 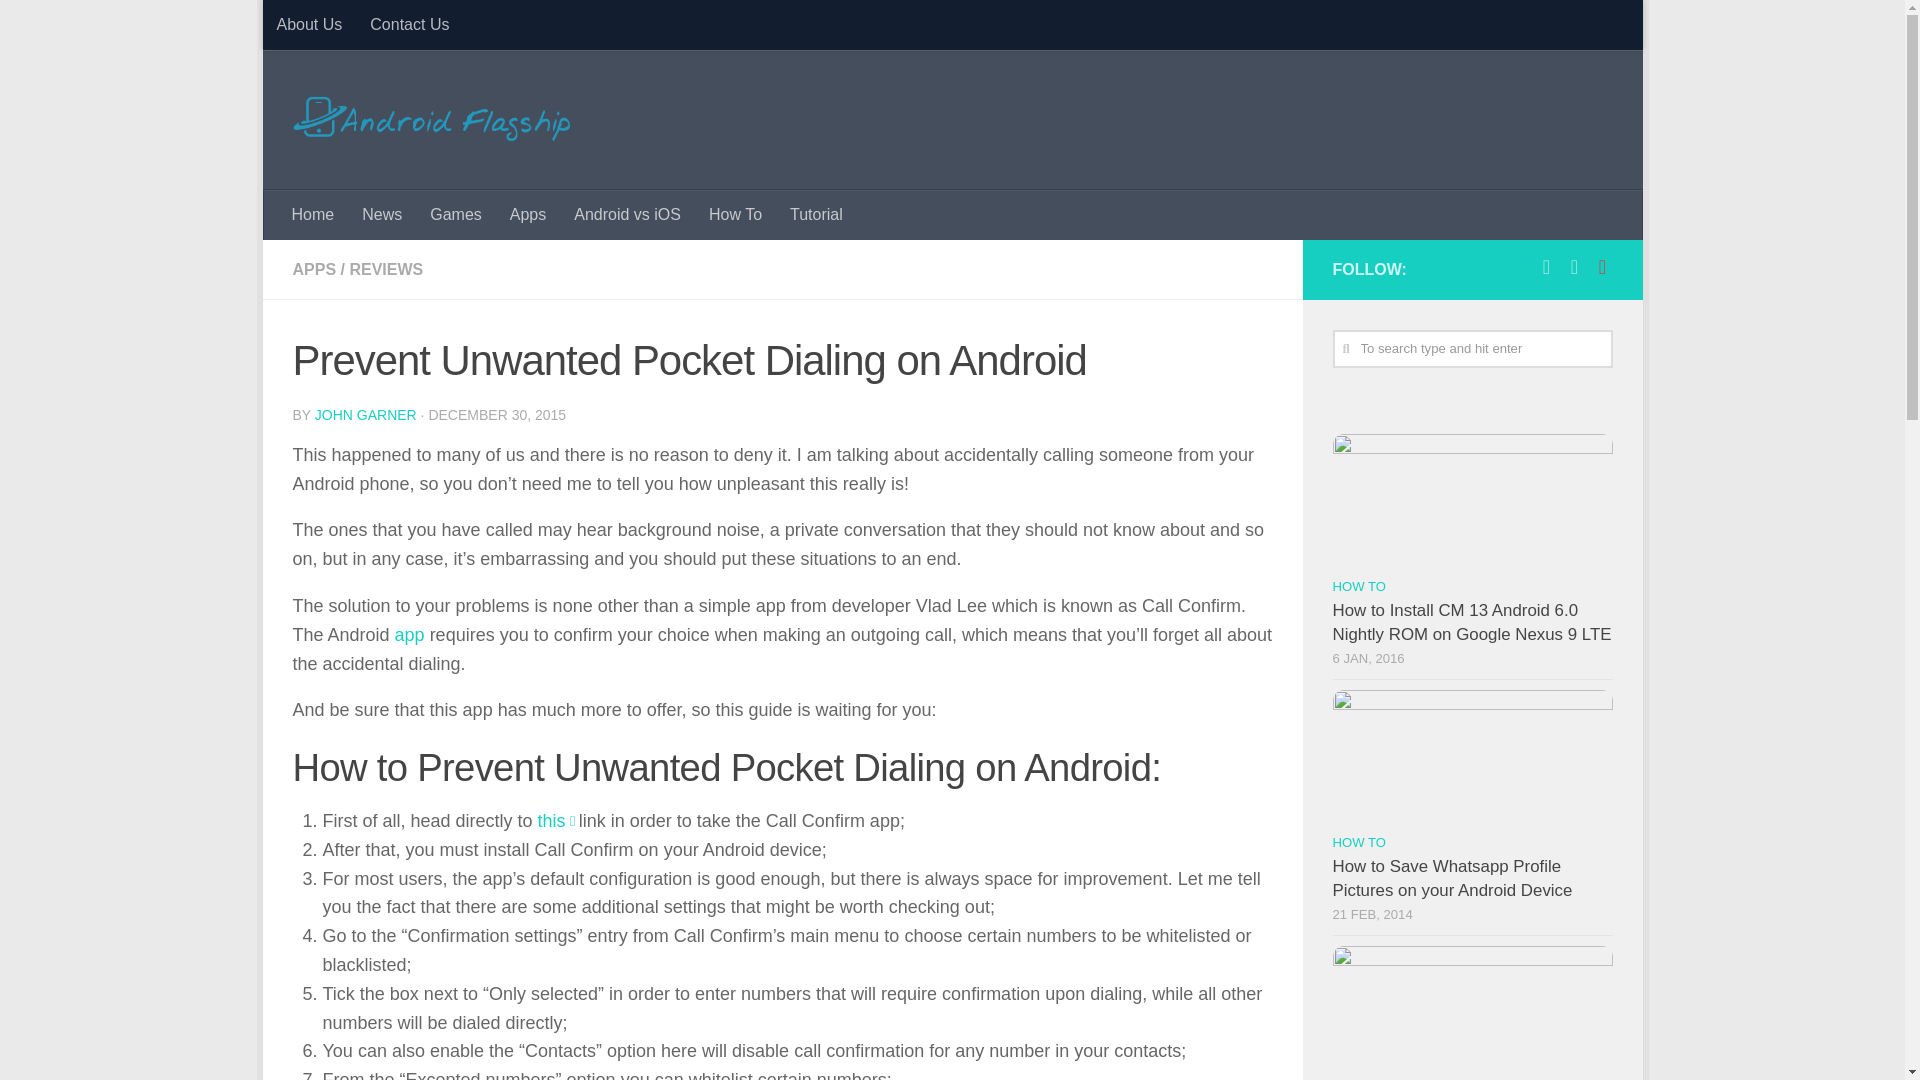 I want to click on APPS, so click(x=314, y=269).